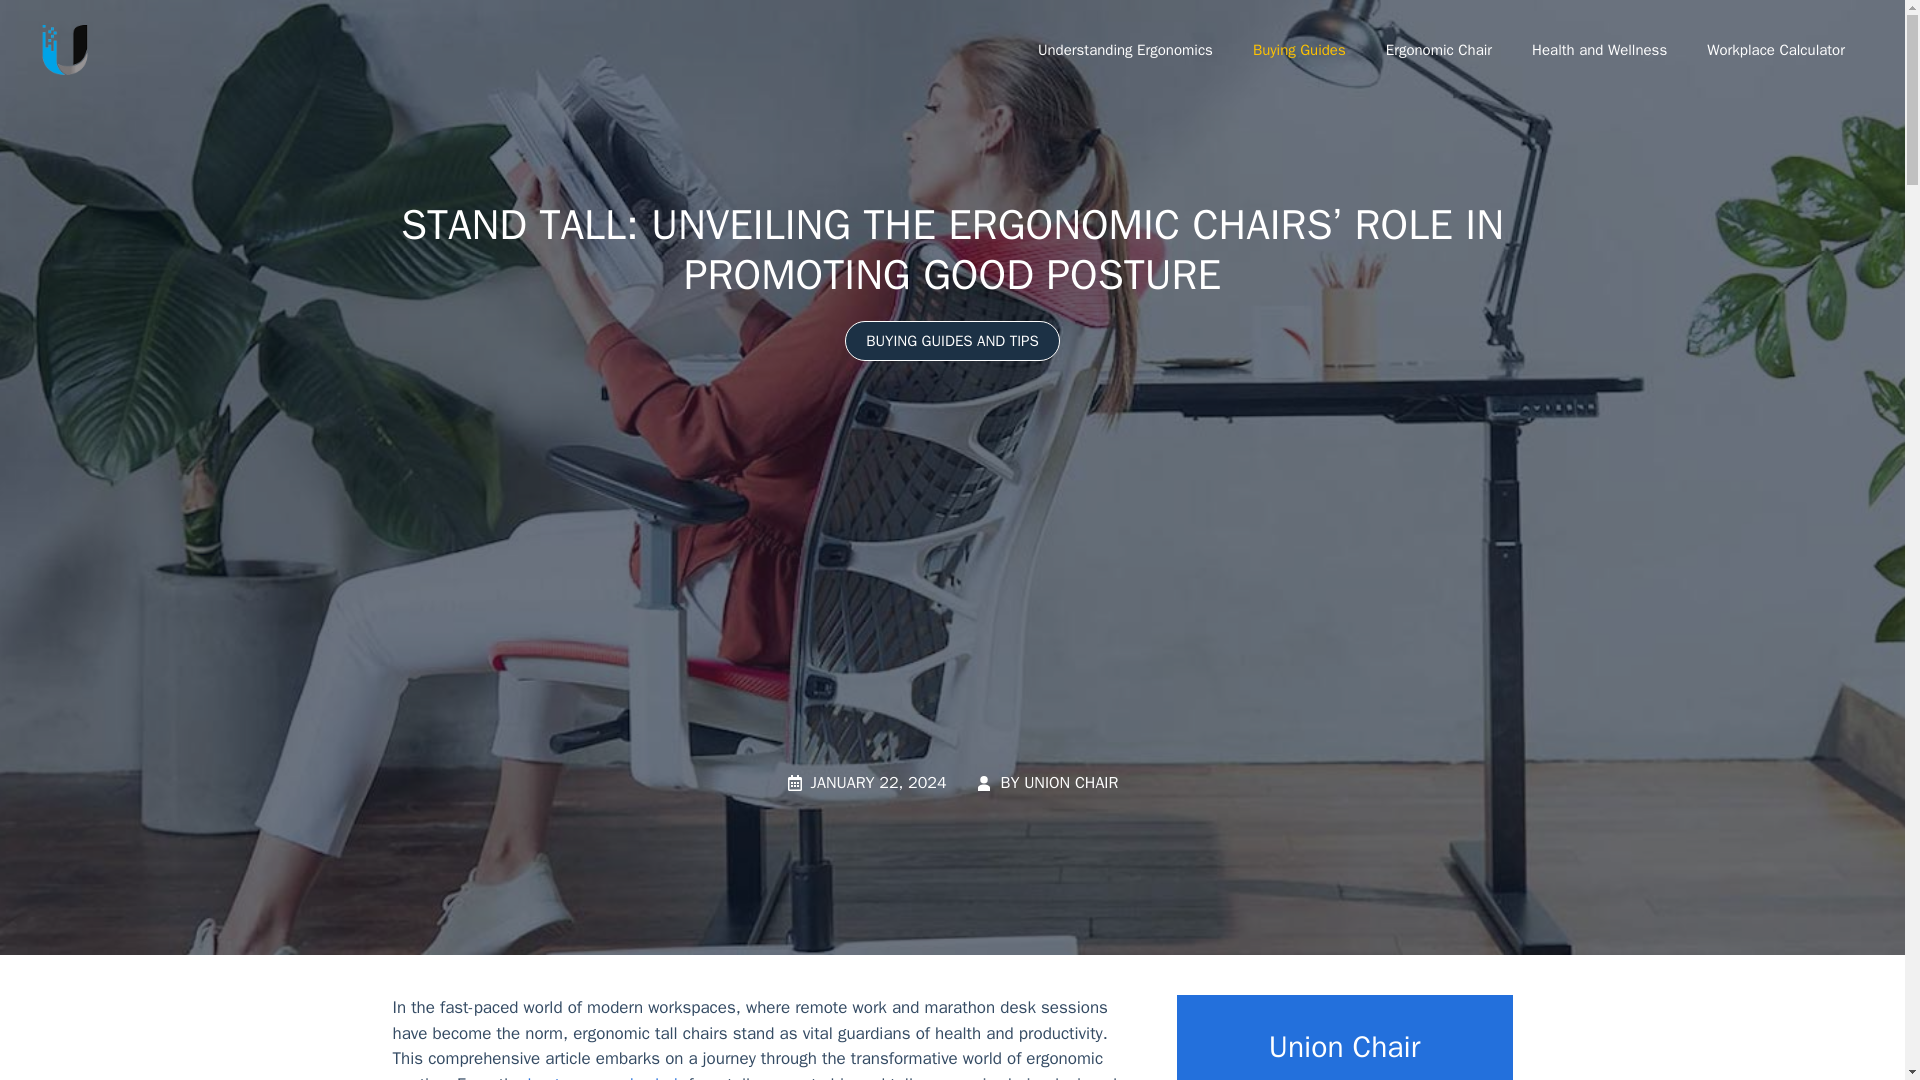 The width and height of the screenshot is (1920, 1080). What do you see at coordinates (952, 340) in the screenshot?
I see `BUYING GUIDES AND TIPS` at bounding box center [952, 340].